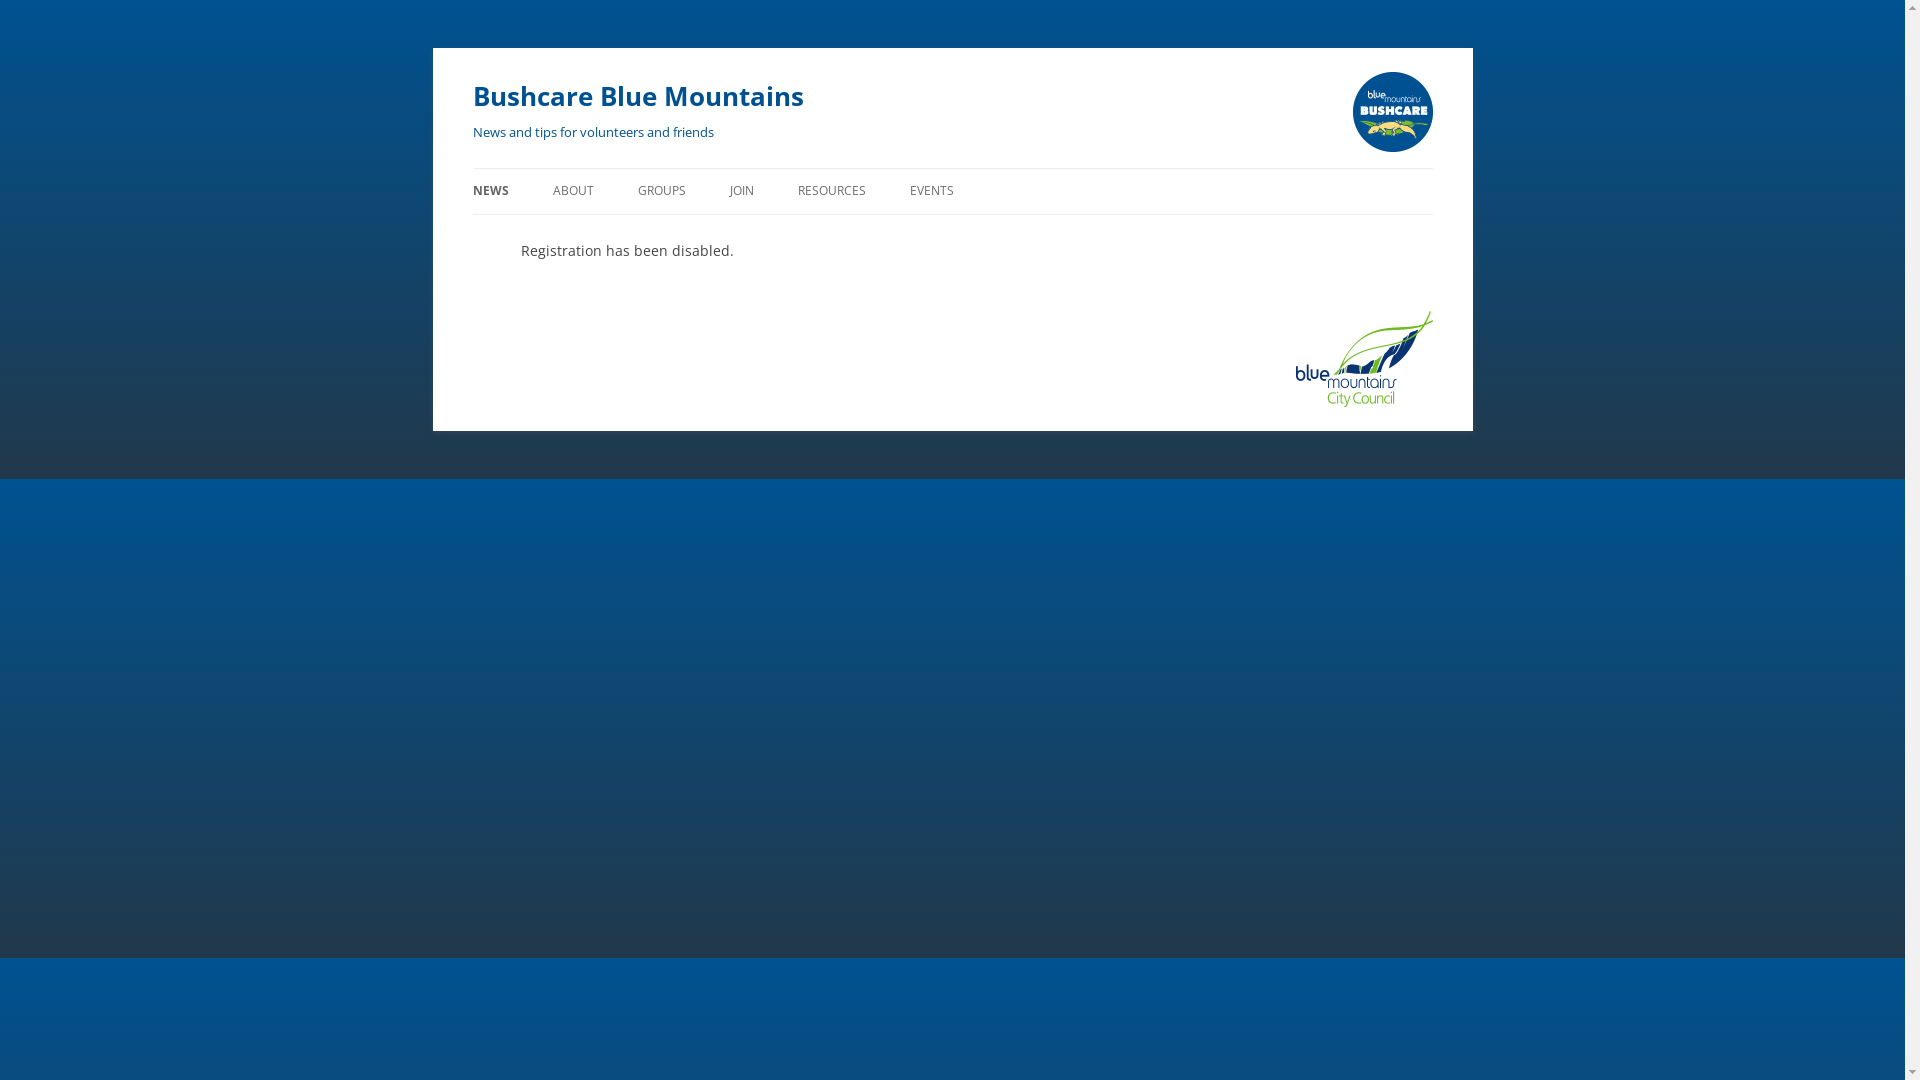  What do you see at coordinates (652, 234) in the screenshot?
I see `SWAMPCARE` at bounding box center [652, 234].